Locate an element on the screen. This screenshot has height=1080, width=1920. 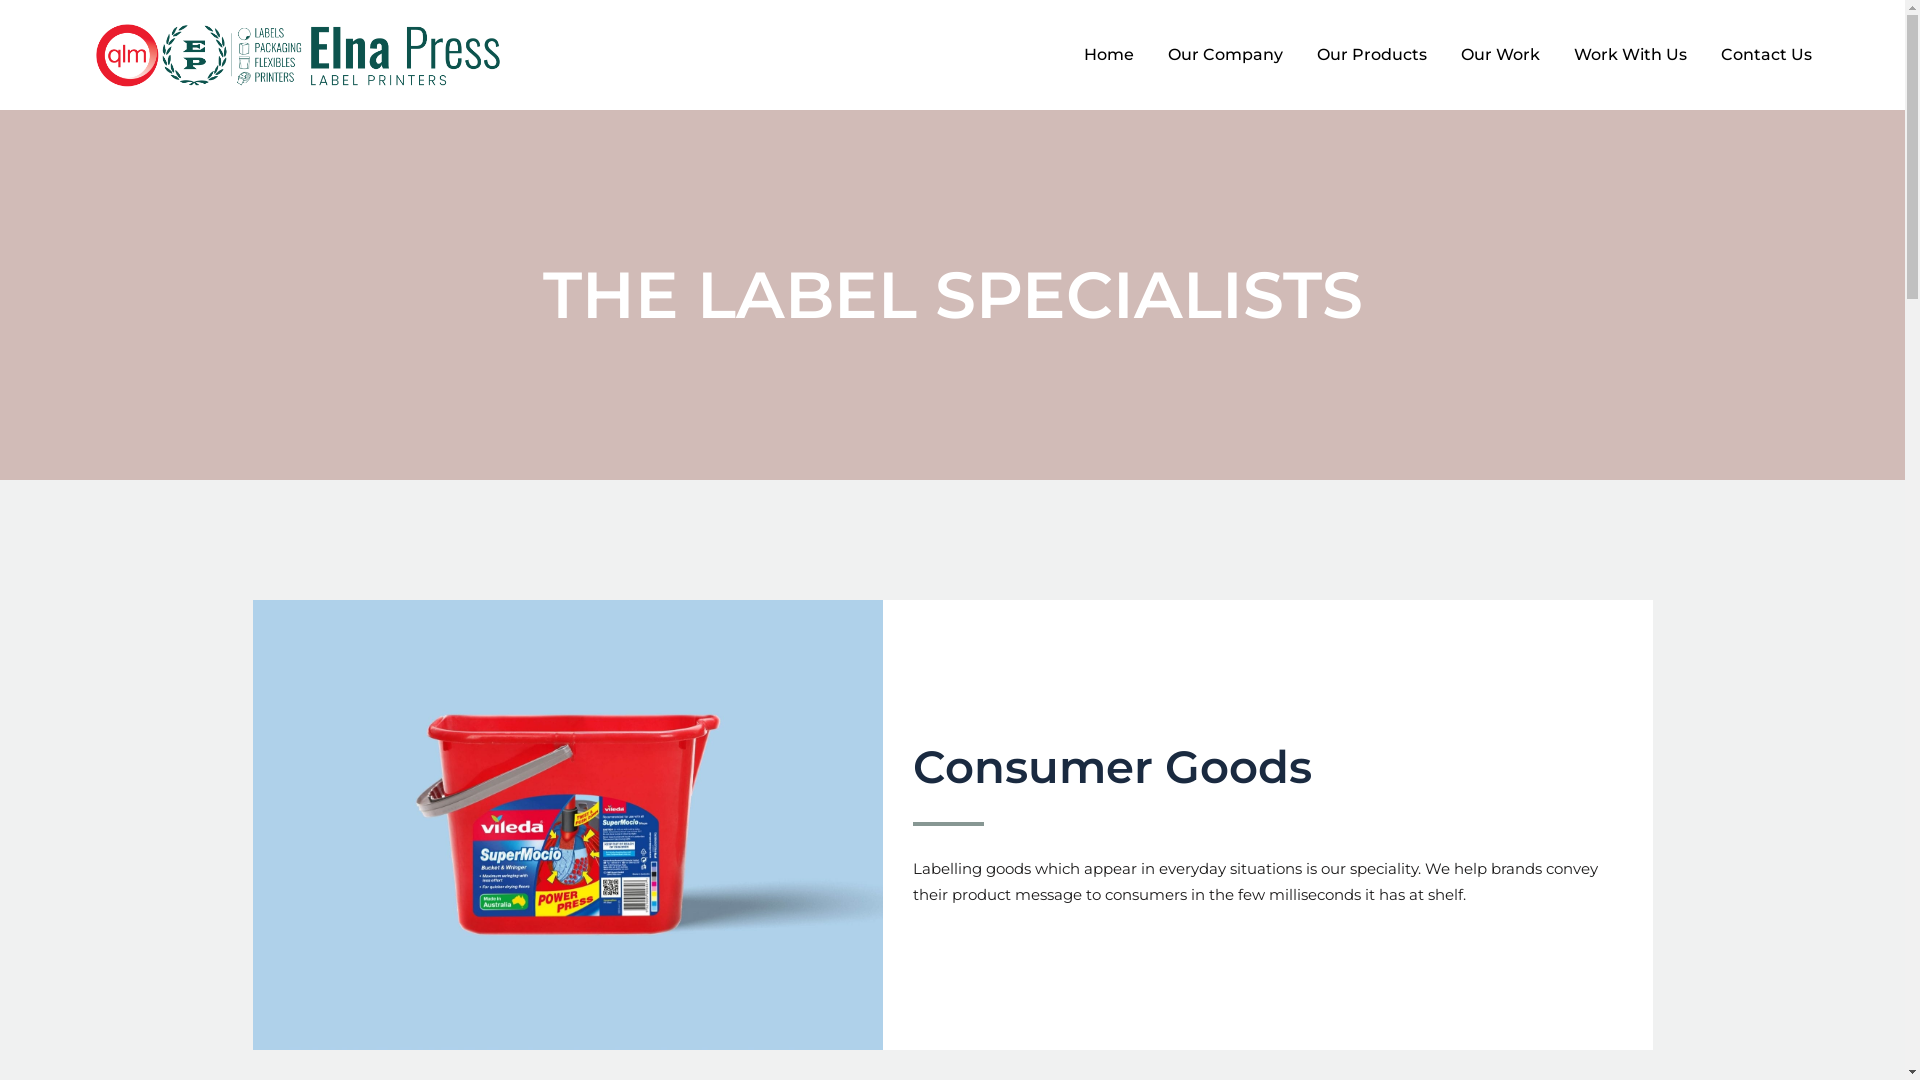
Our Products is located at coordinates (1372, 55).